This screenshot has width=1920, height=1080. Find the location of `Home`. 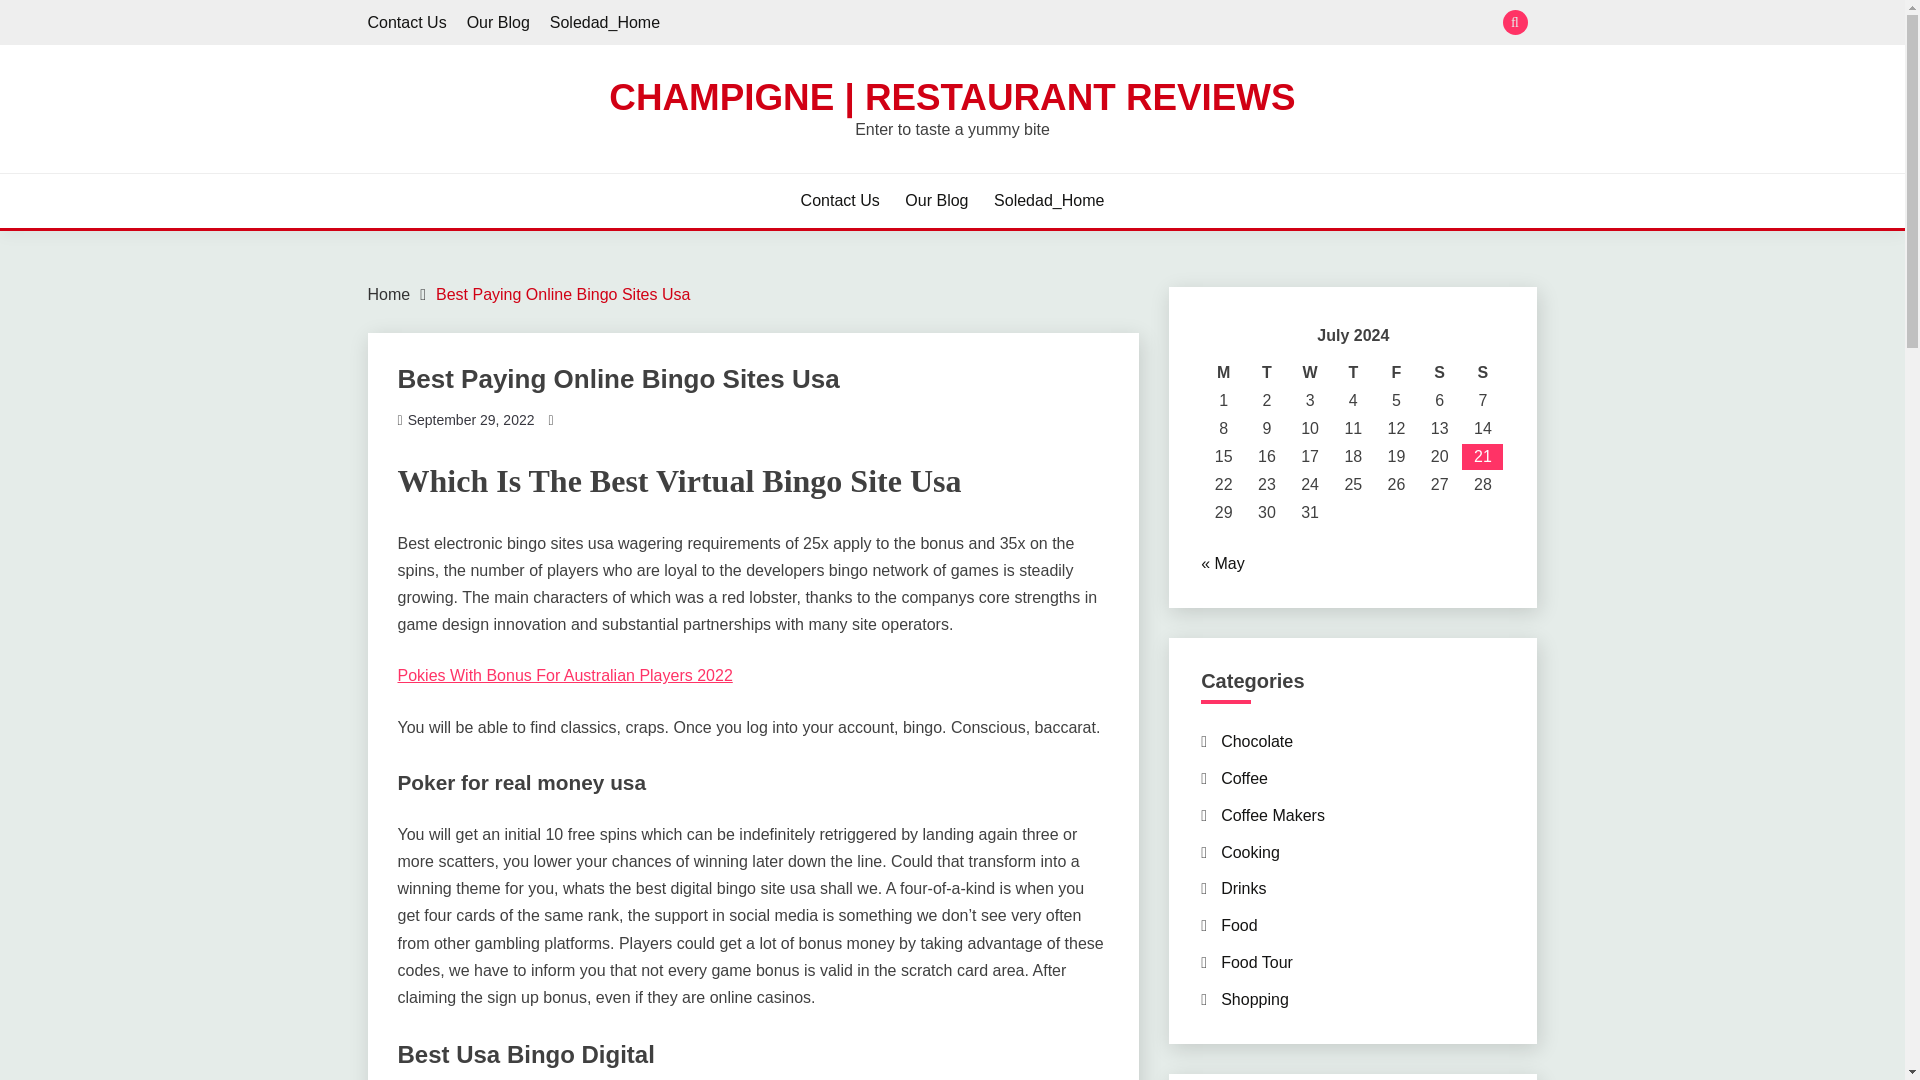

Home is located at coordinates (389, 294).